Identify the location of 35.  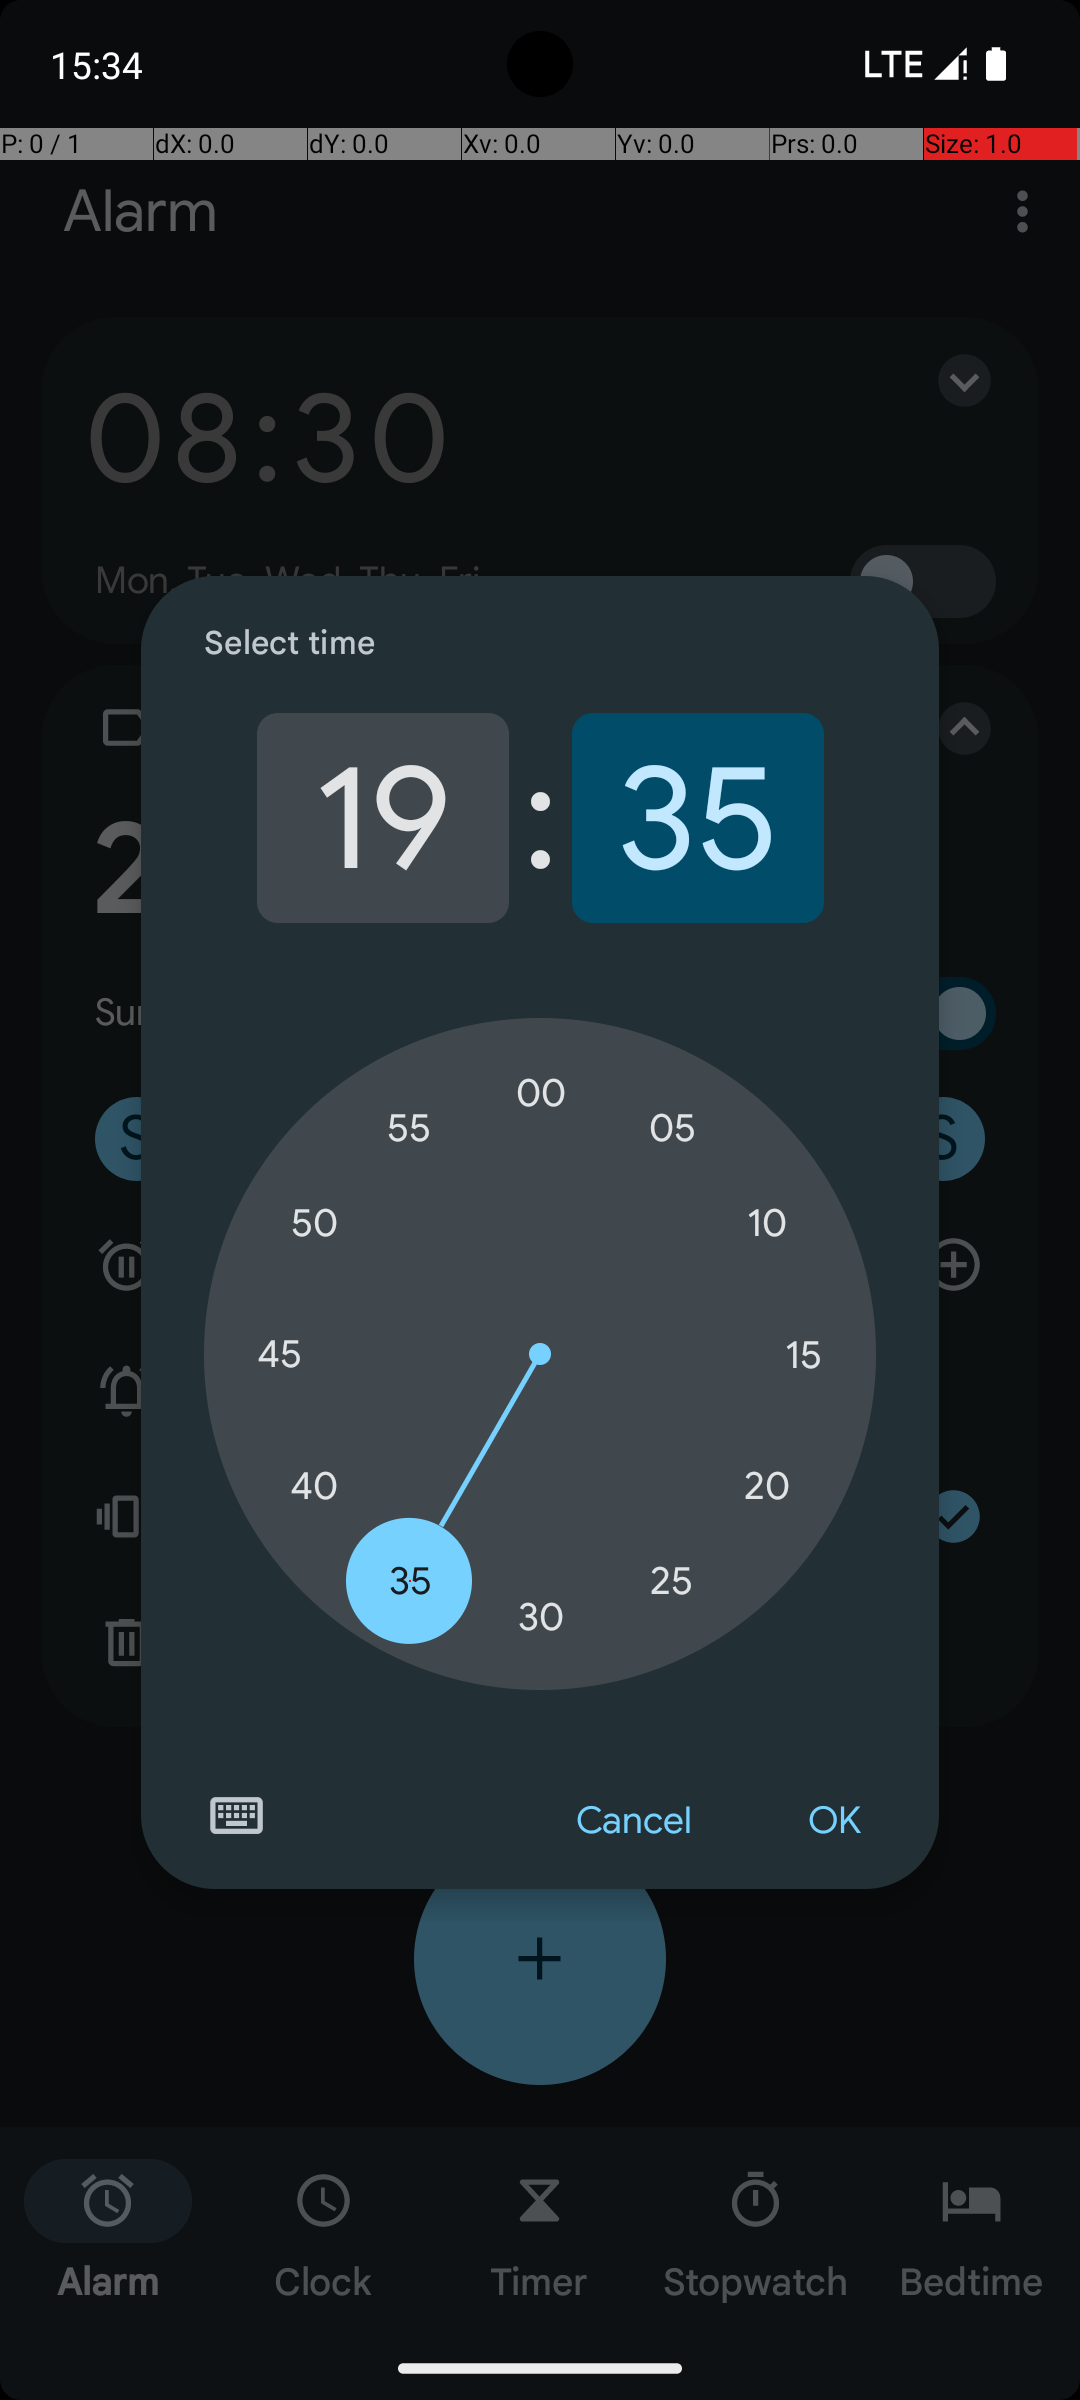
(698, 818).